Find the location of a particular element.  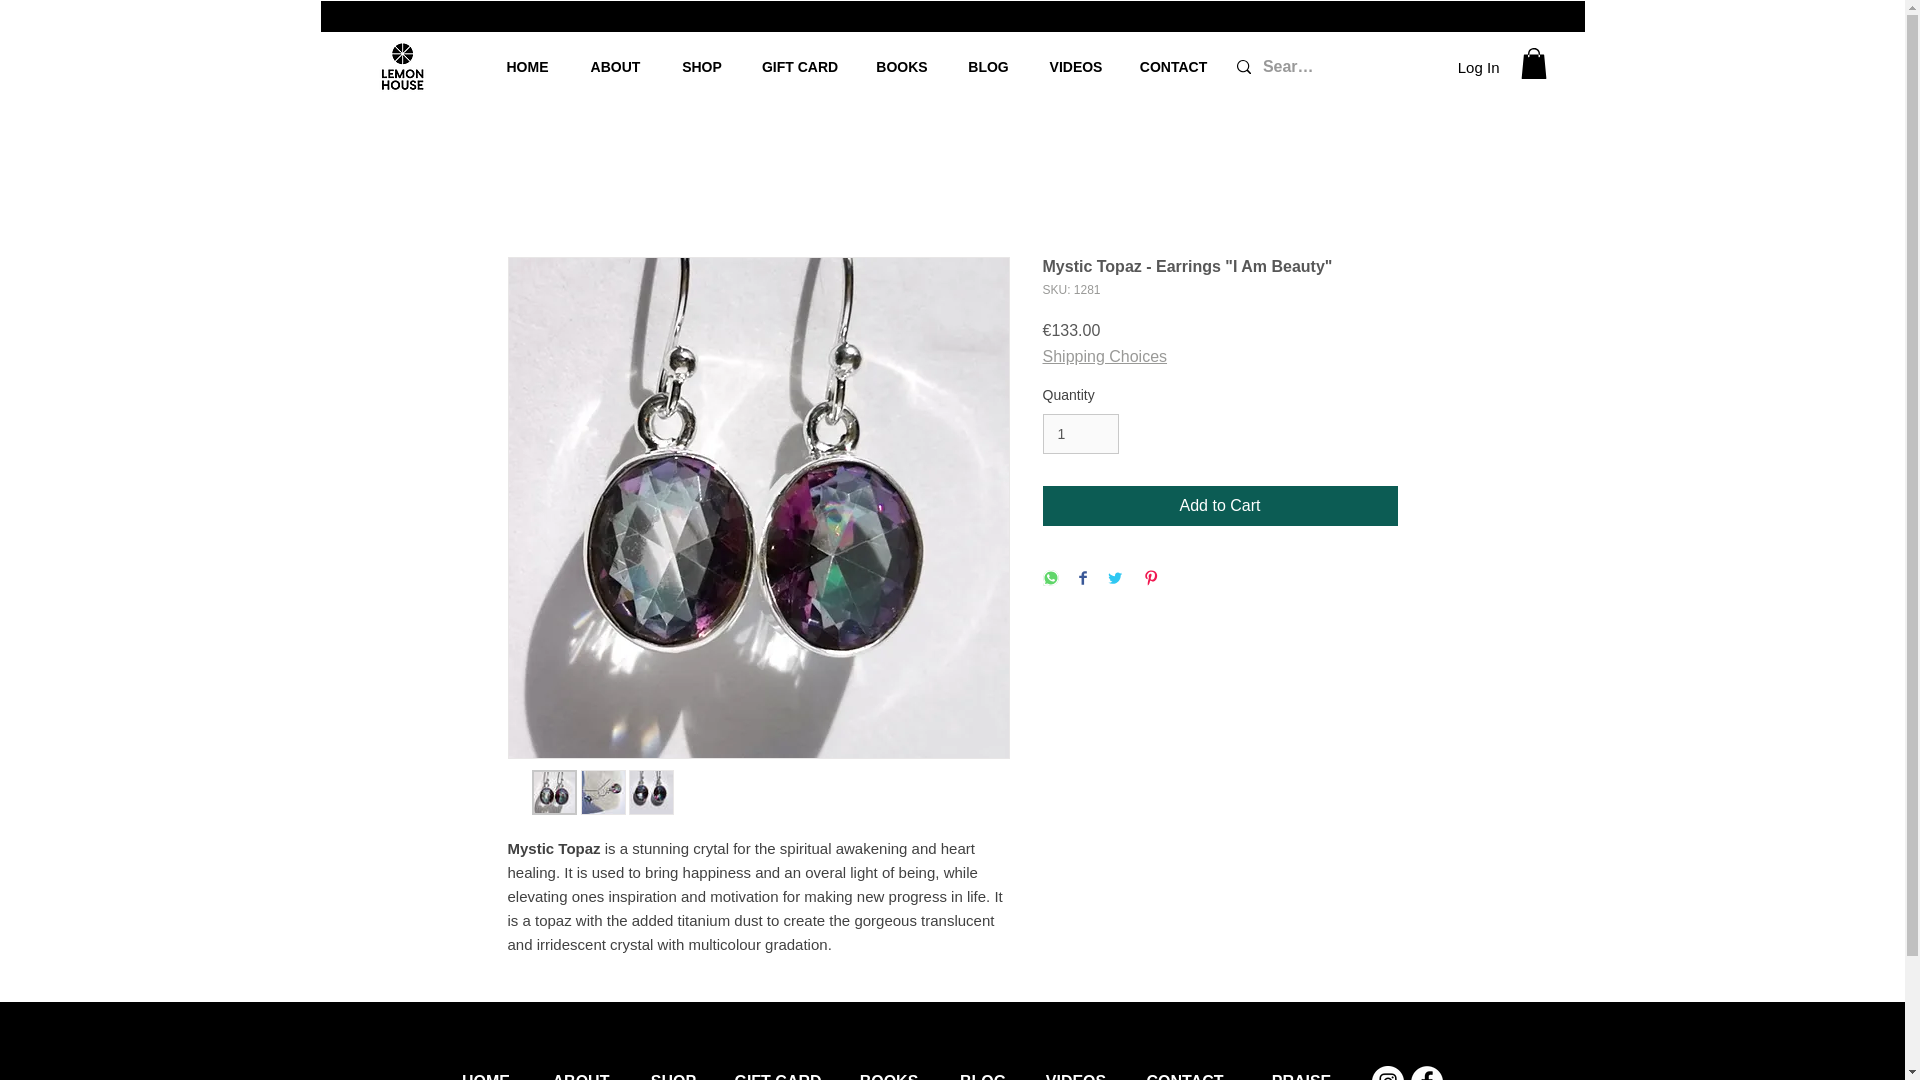

BLOG is located at coordinates (988, 66).